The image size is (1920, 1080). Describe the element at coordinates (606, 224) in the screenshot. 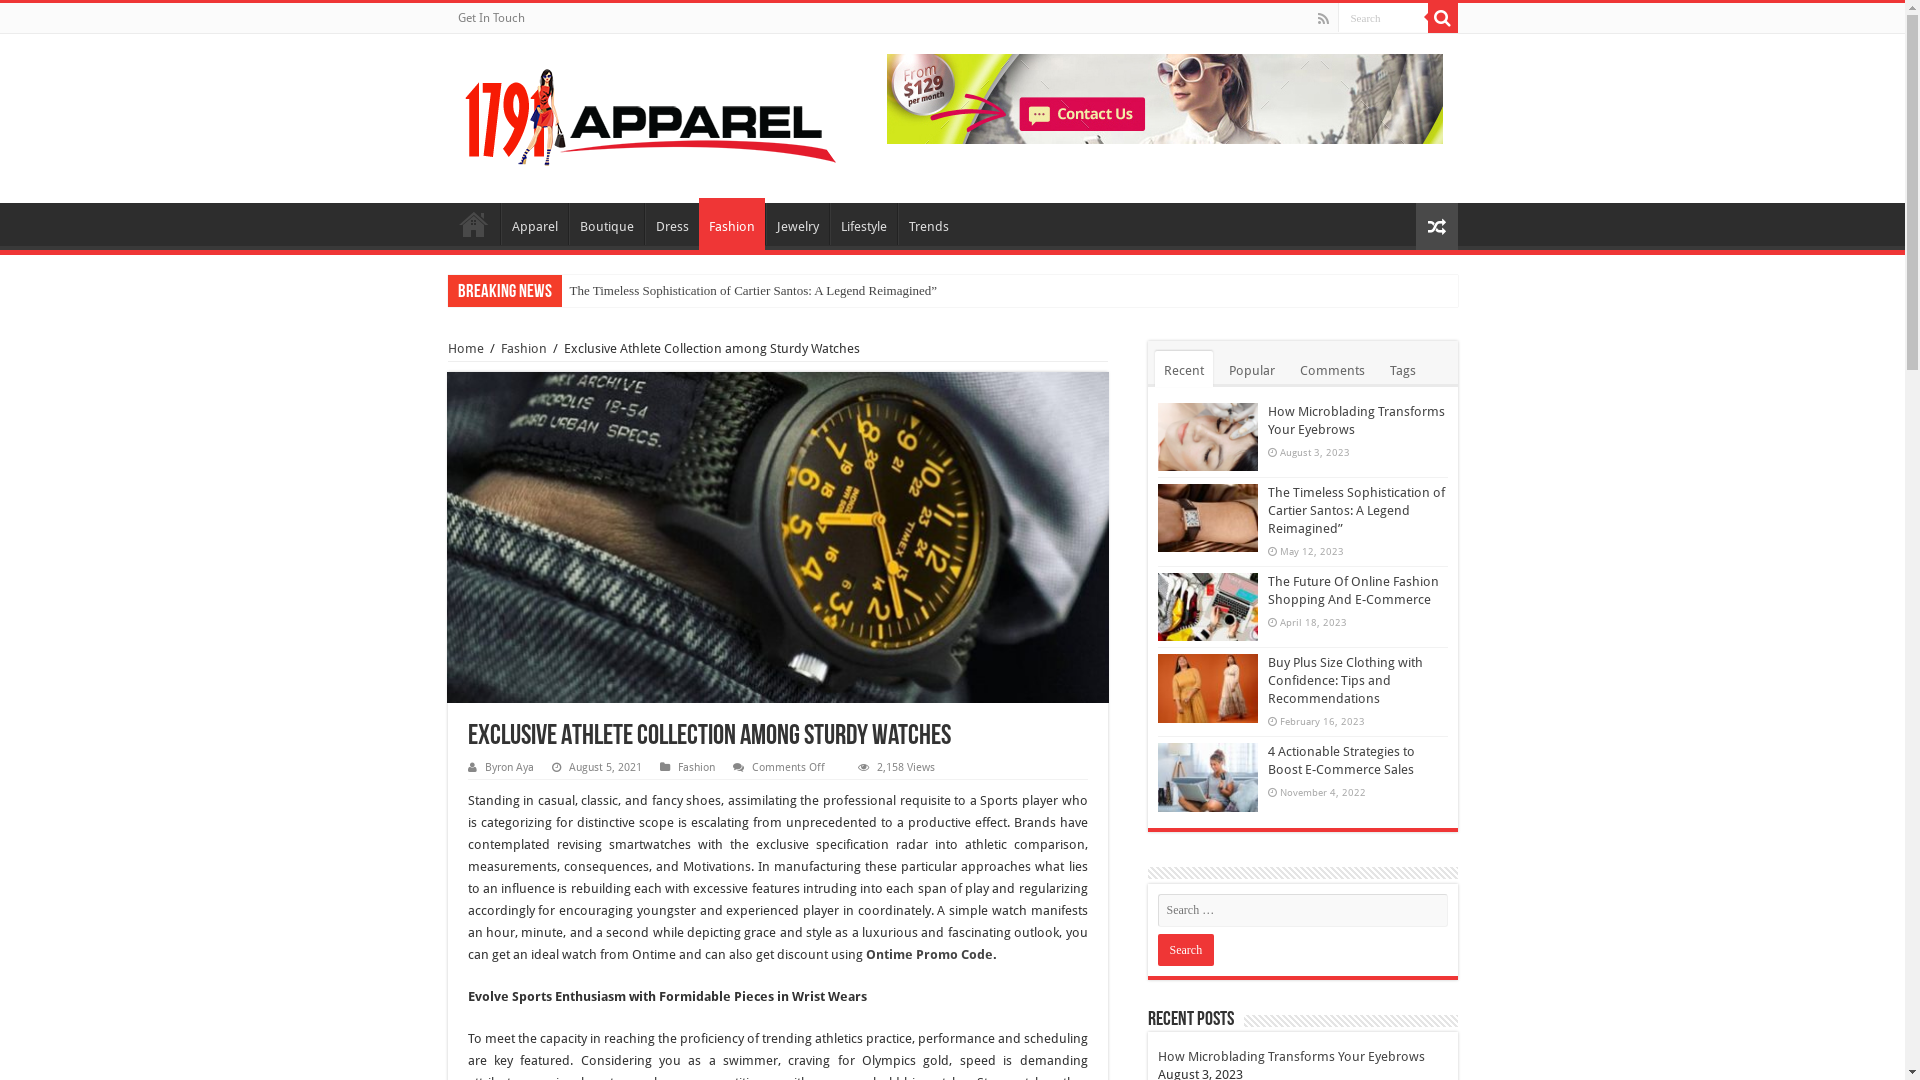

I see `Boutique` at that location.